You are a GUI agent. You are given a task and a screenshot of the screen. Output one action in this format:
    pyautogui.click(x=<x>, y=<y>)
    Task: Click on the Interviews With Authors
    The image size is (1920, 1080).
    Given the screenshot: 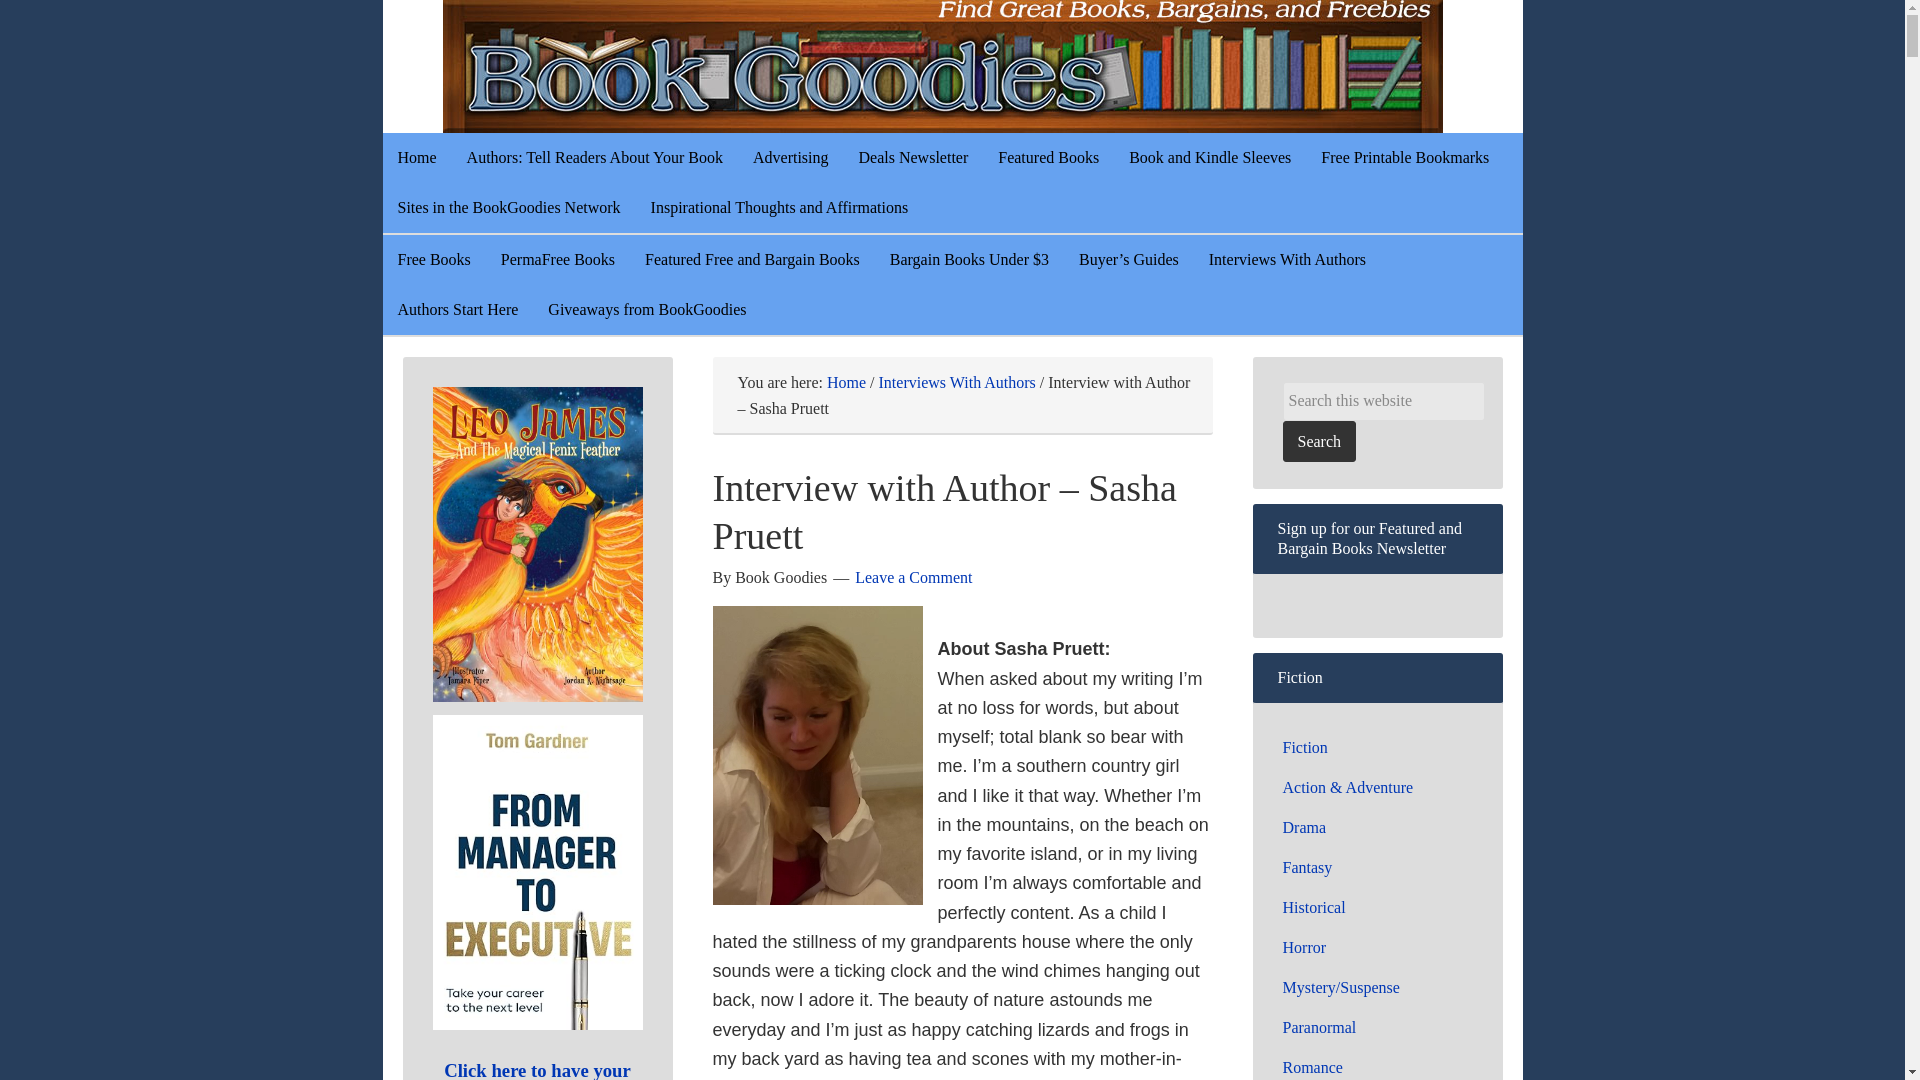 What is the action you would take?
    pyautogui.click(x=958, y=382)
    